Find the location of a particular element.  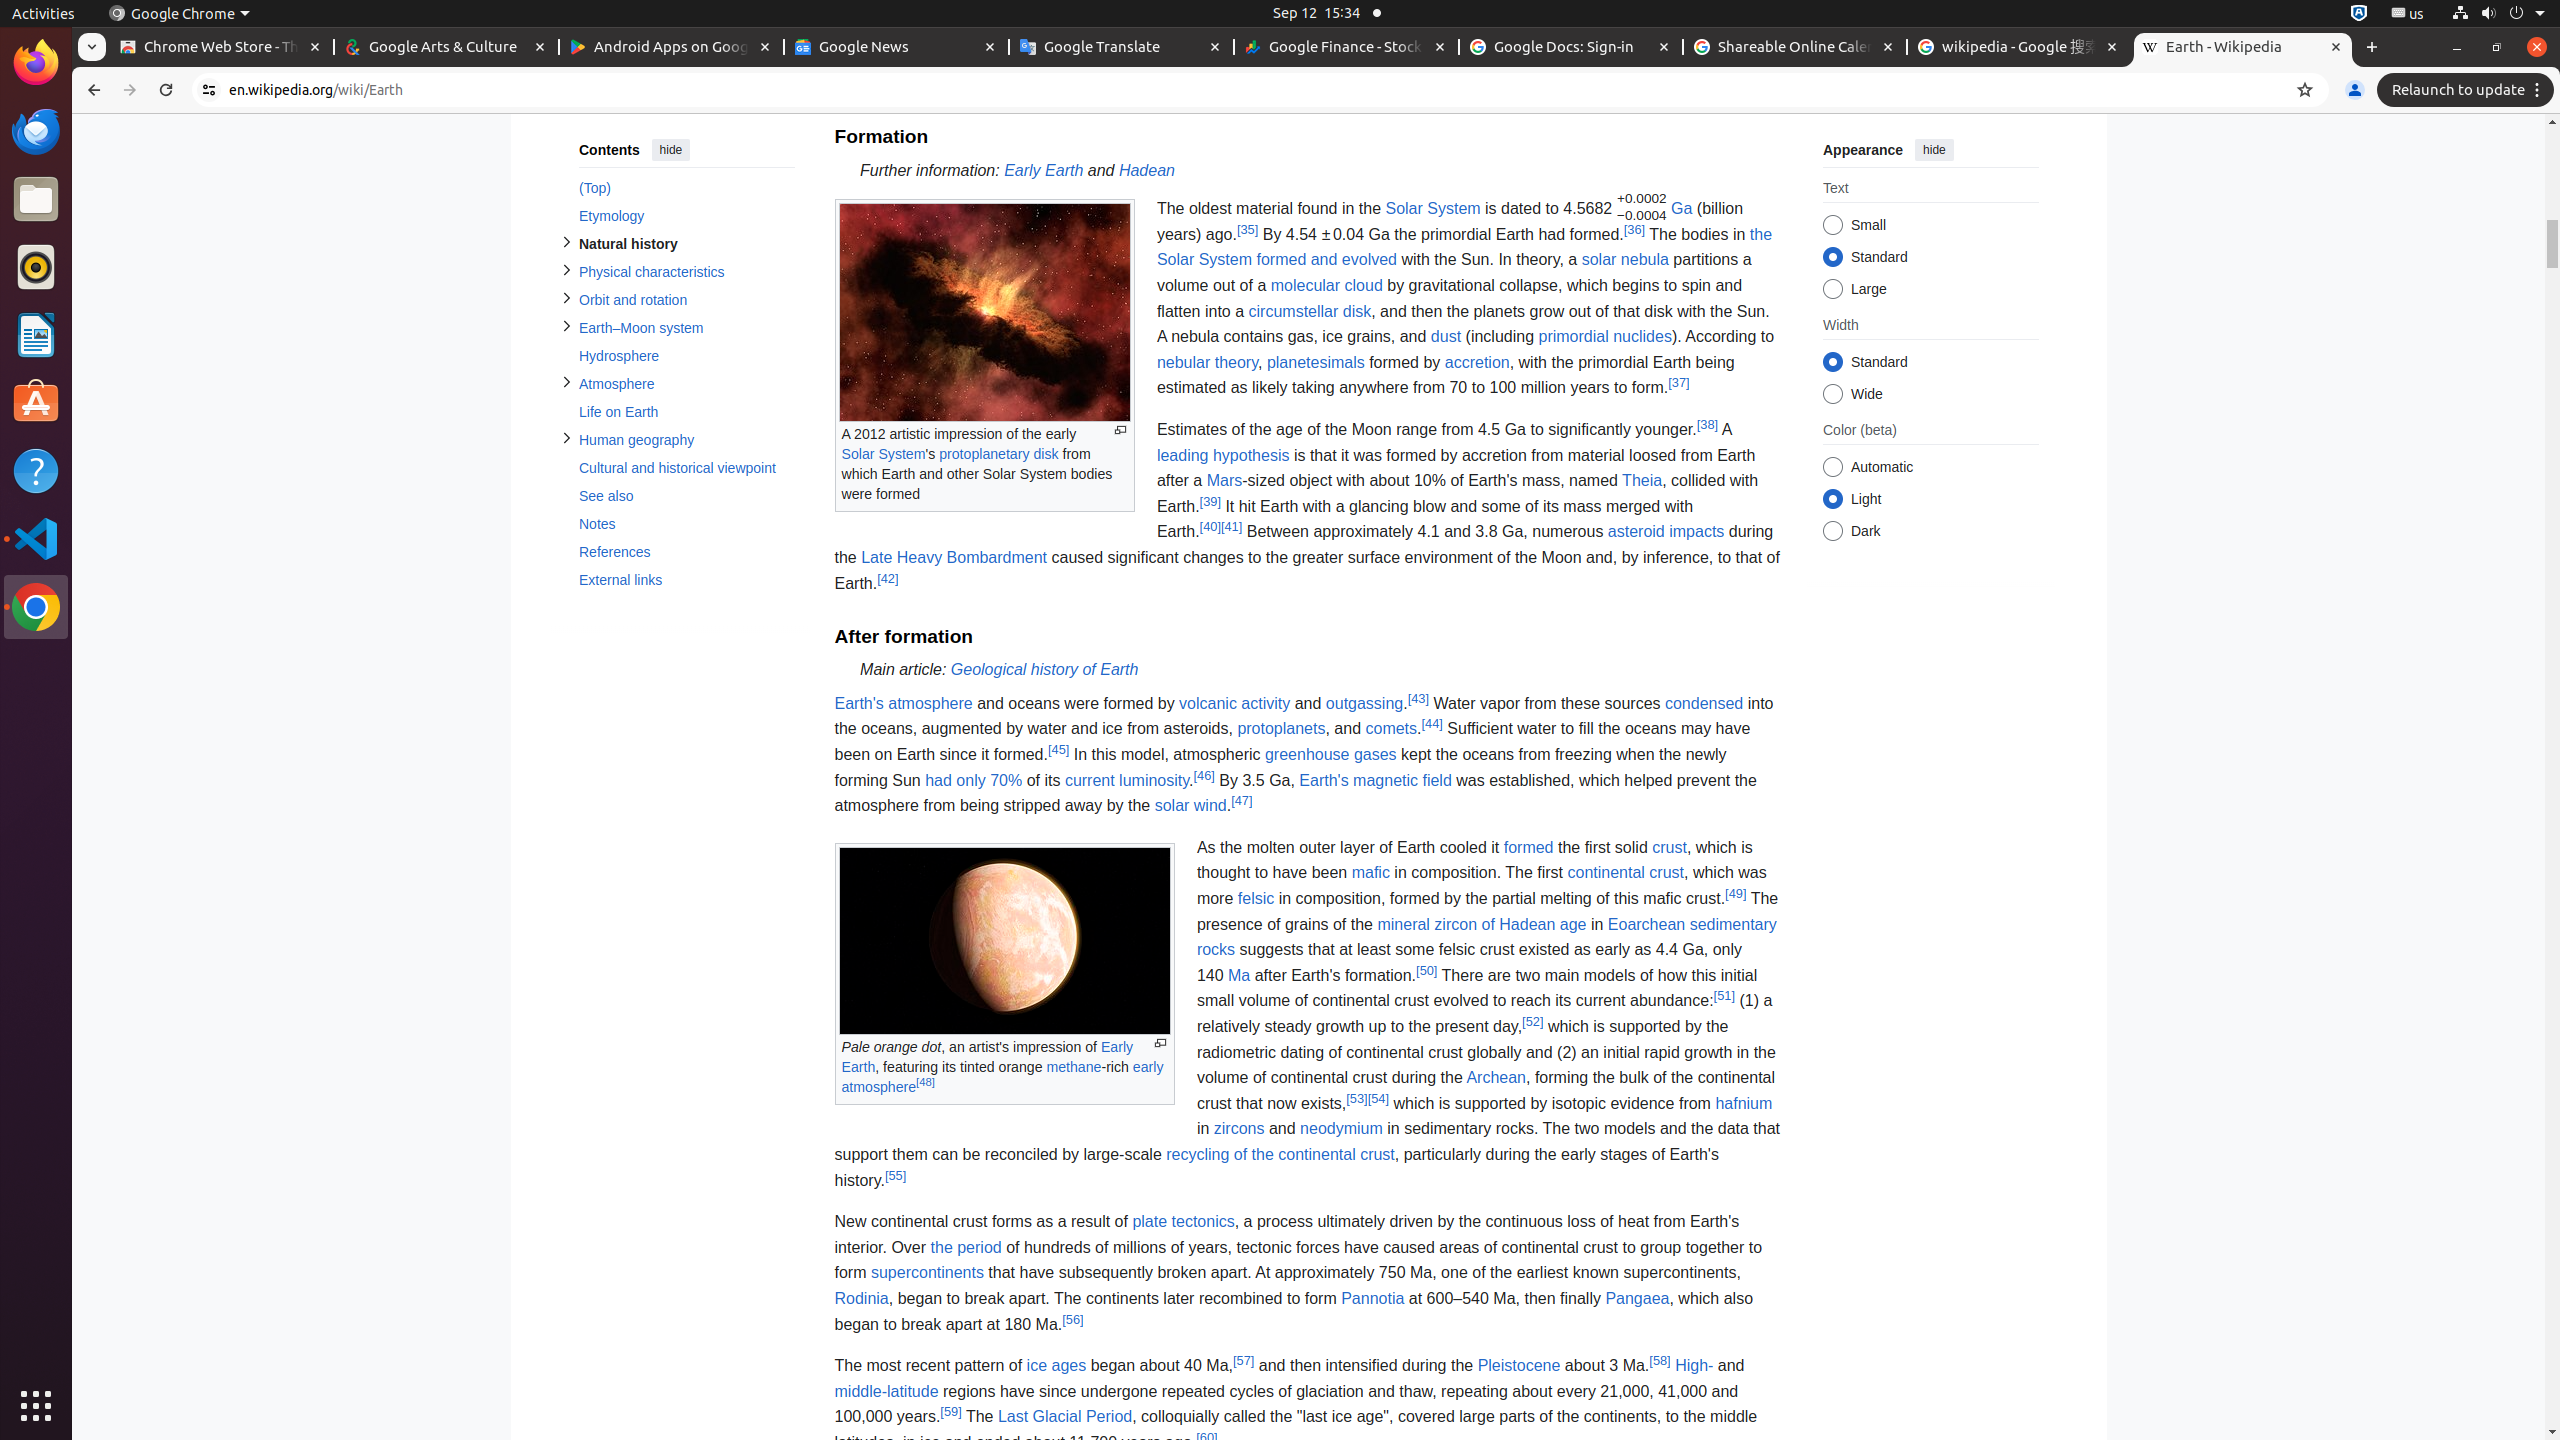

protoplanetary disk is located at coordinates (999, 454).